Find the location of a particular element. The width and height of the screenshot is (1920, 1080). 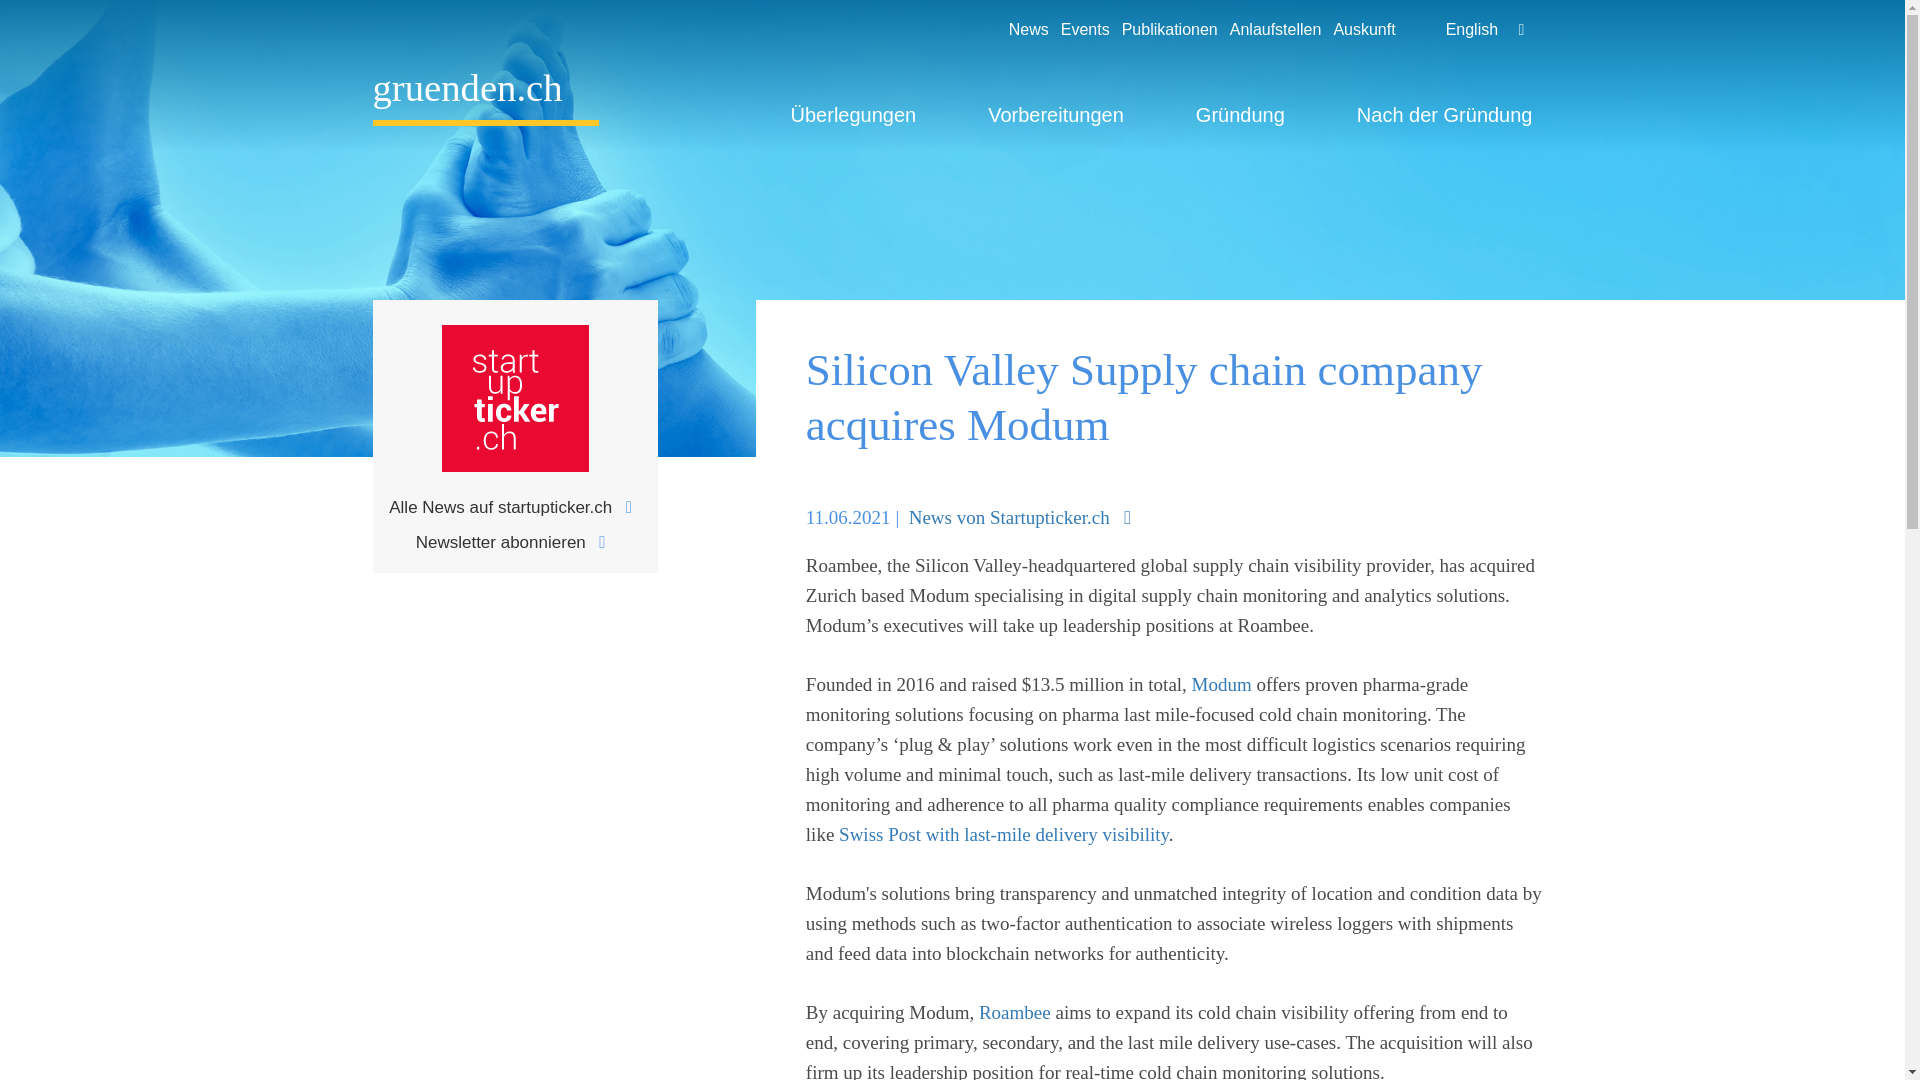

Publikationen is located at coordinates (1163, 30).